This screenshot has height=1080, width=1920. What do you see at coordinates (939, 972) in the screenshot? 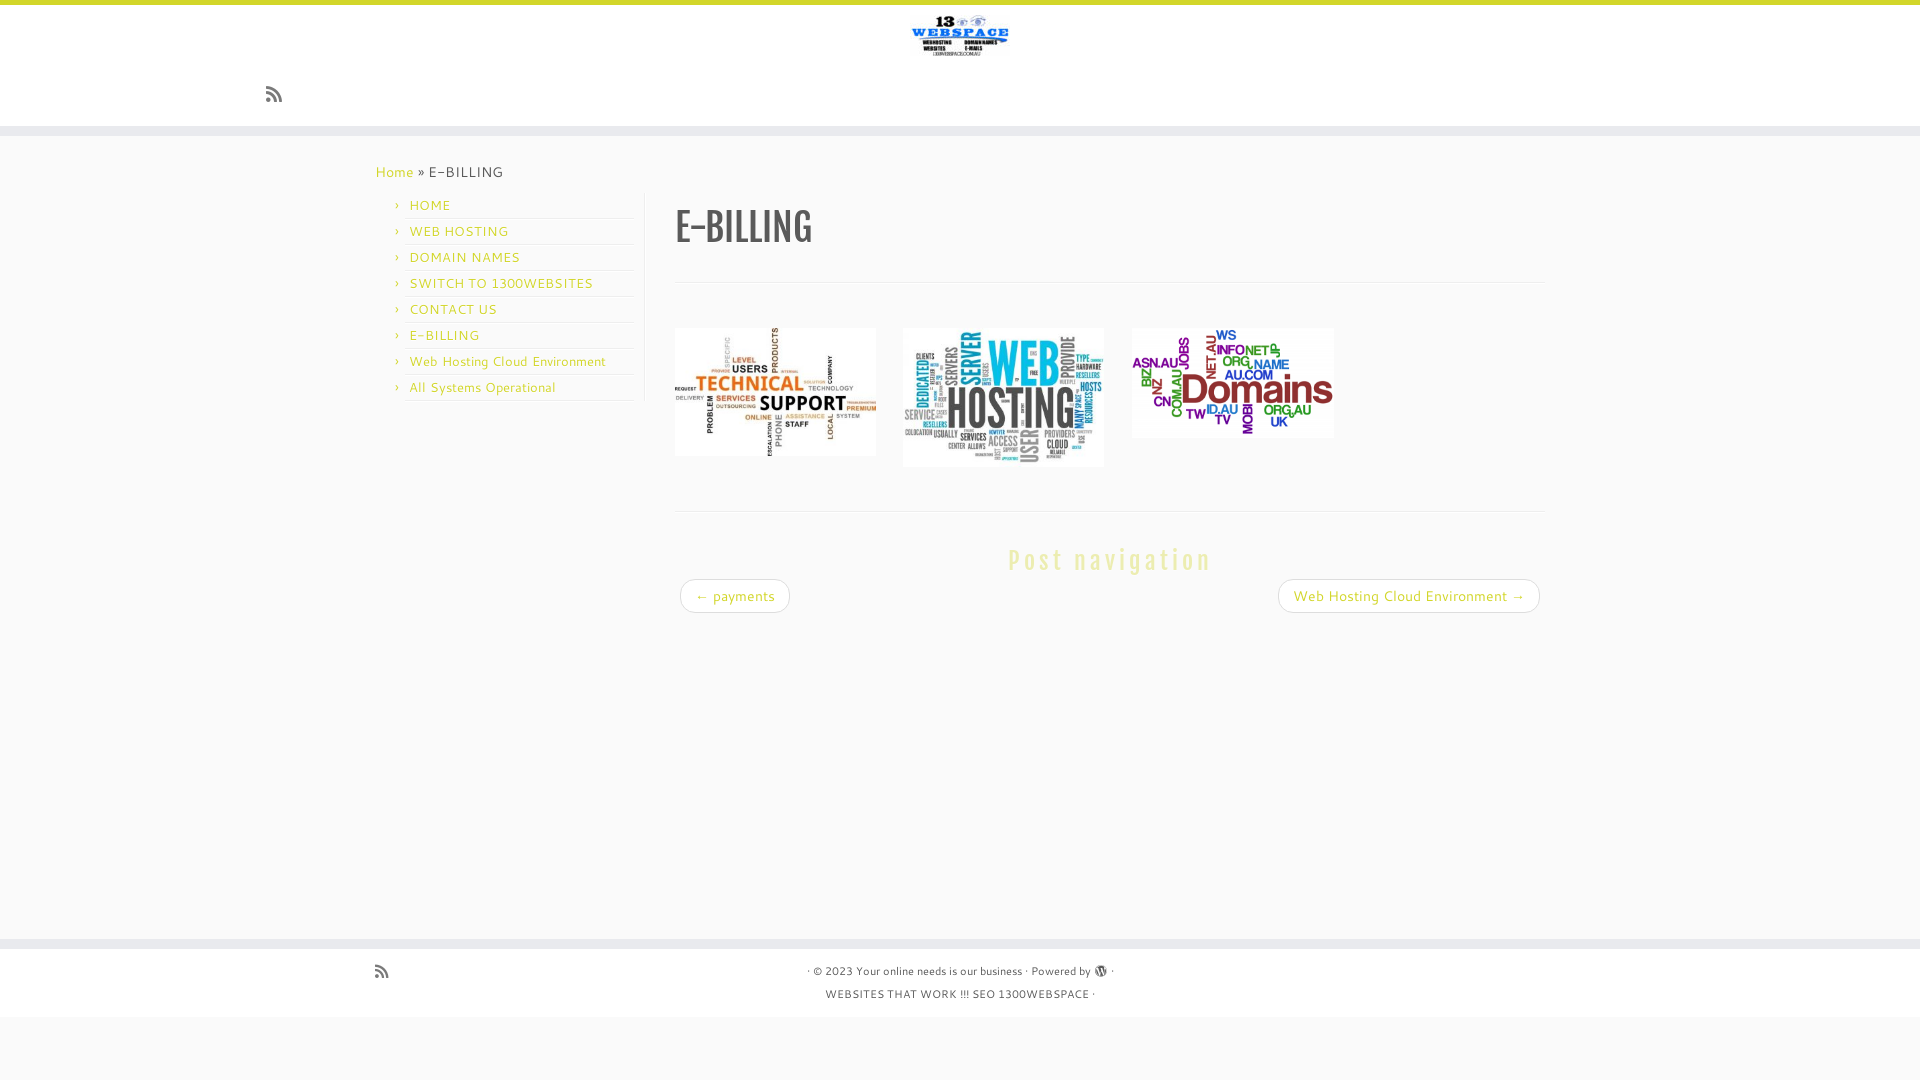
I see `Your online needs is our business` at bounding box center [939, 972].